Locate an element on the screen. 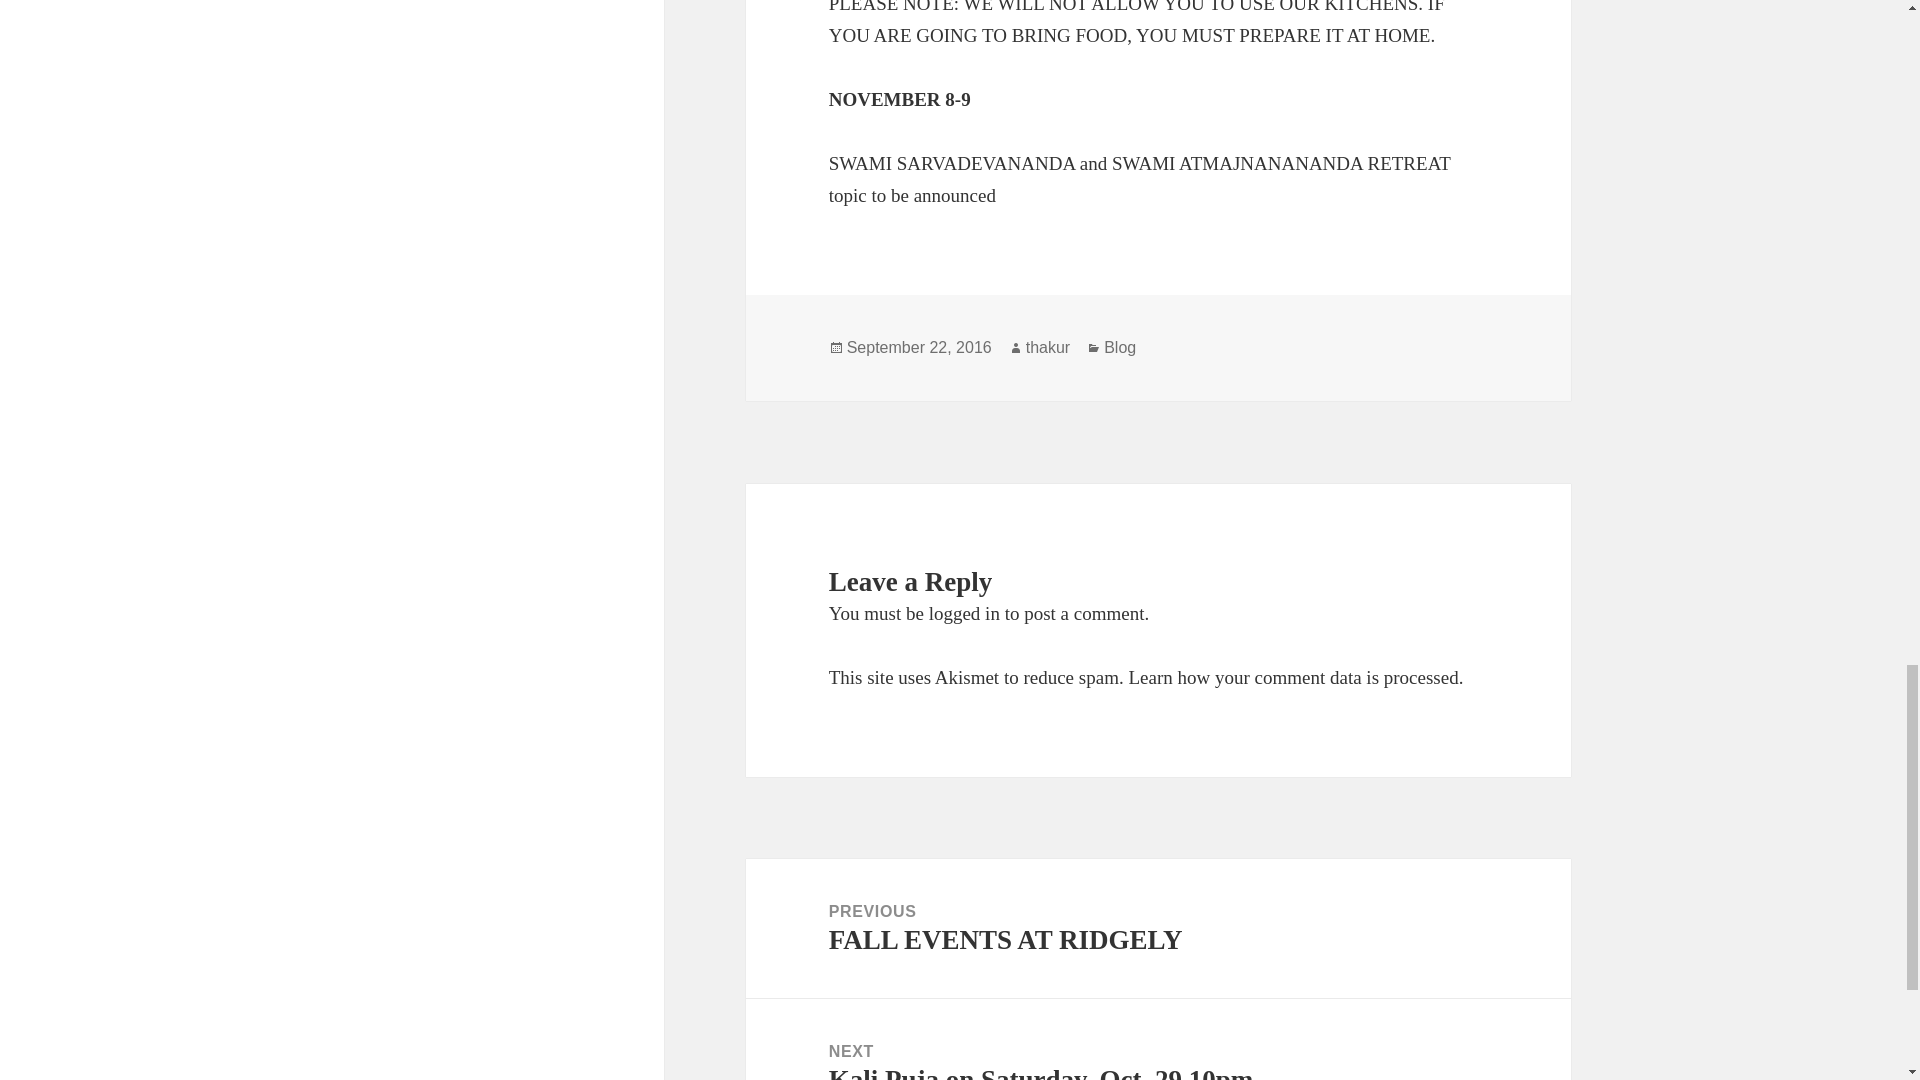 Image resolution: width=1920 pixels, height=1080 pixels. Learn how your comment data is processed is located at coordinates (919, 348).